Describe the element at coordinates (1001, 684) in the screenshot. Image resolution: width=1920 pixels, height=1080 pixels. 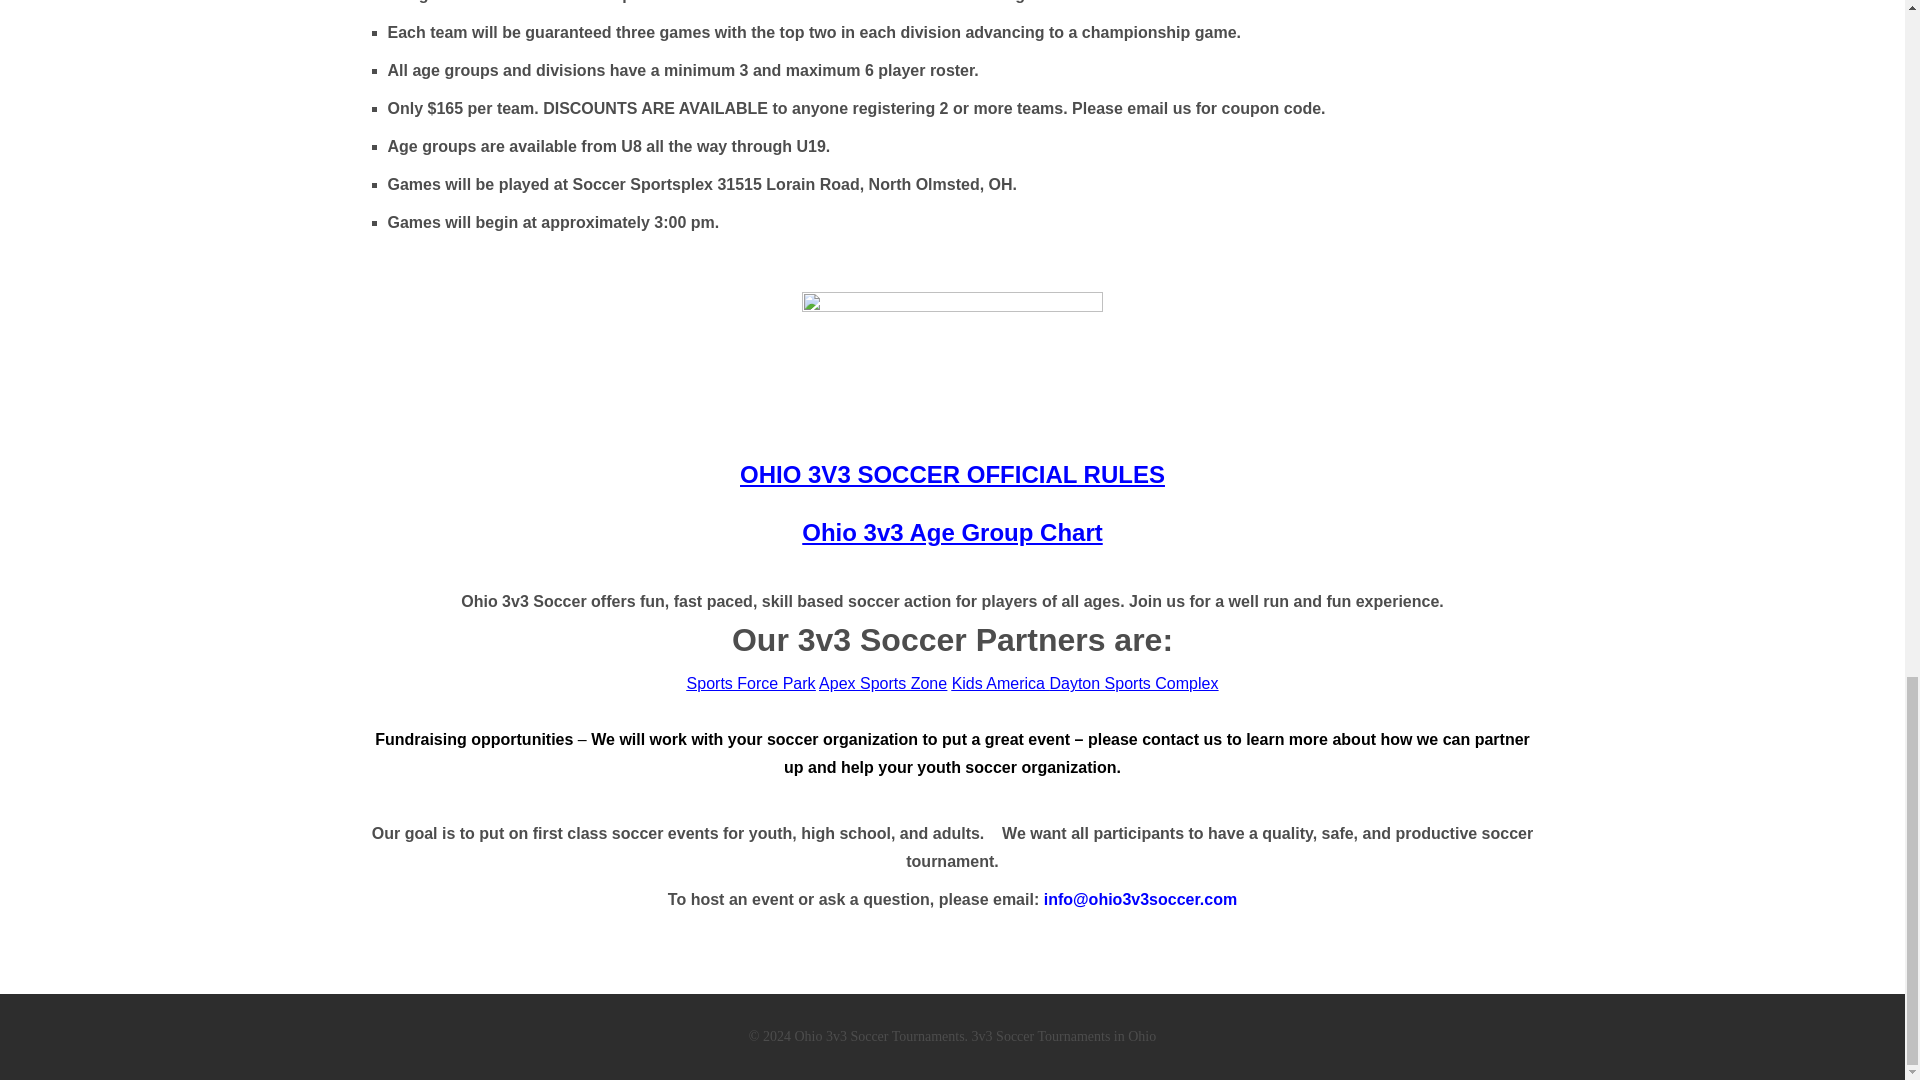
I see `Kids America` at that location.